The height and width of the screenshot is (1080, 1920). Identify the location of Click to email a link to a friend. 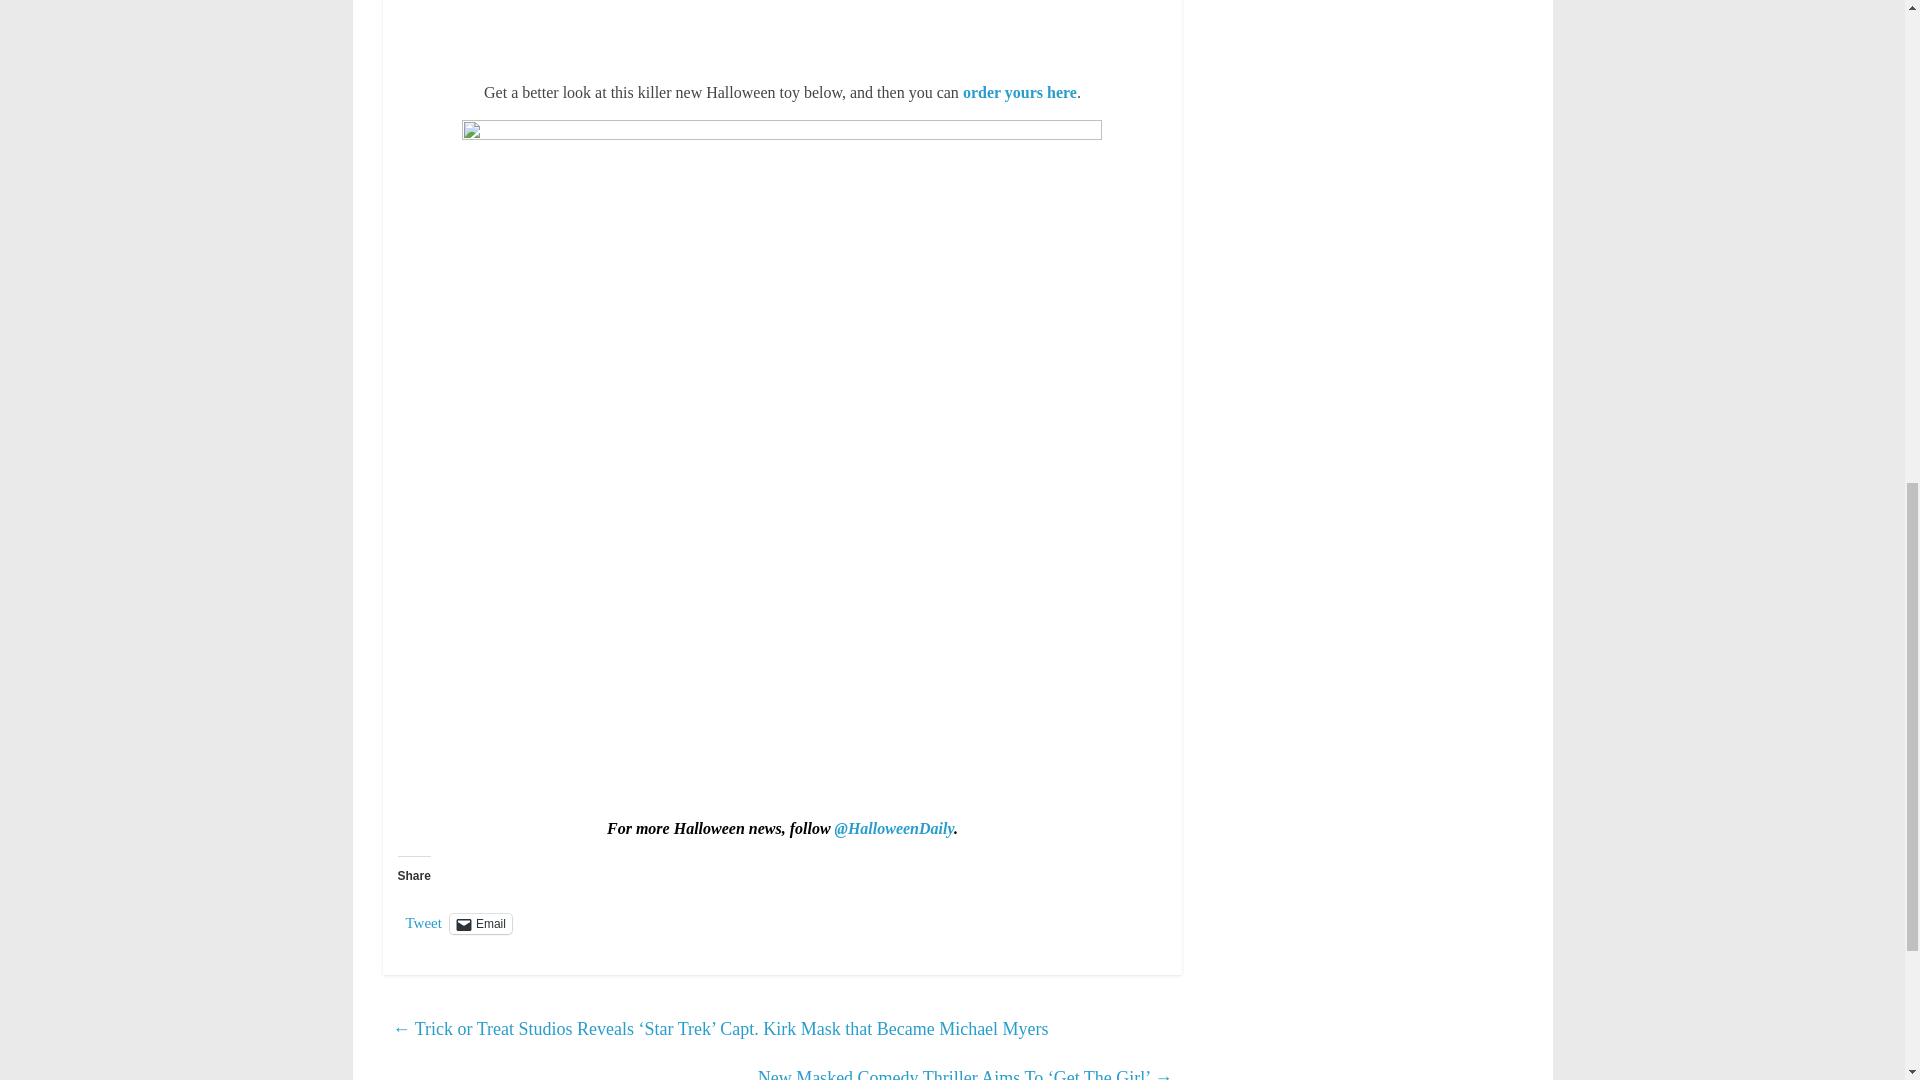
(480, 924).